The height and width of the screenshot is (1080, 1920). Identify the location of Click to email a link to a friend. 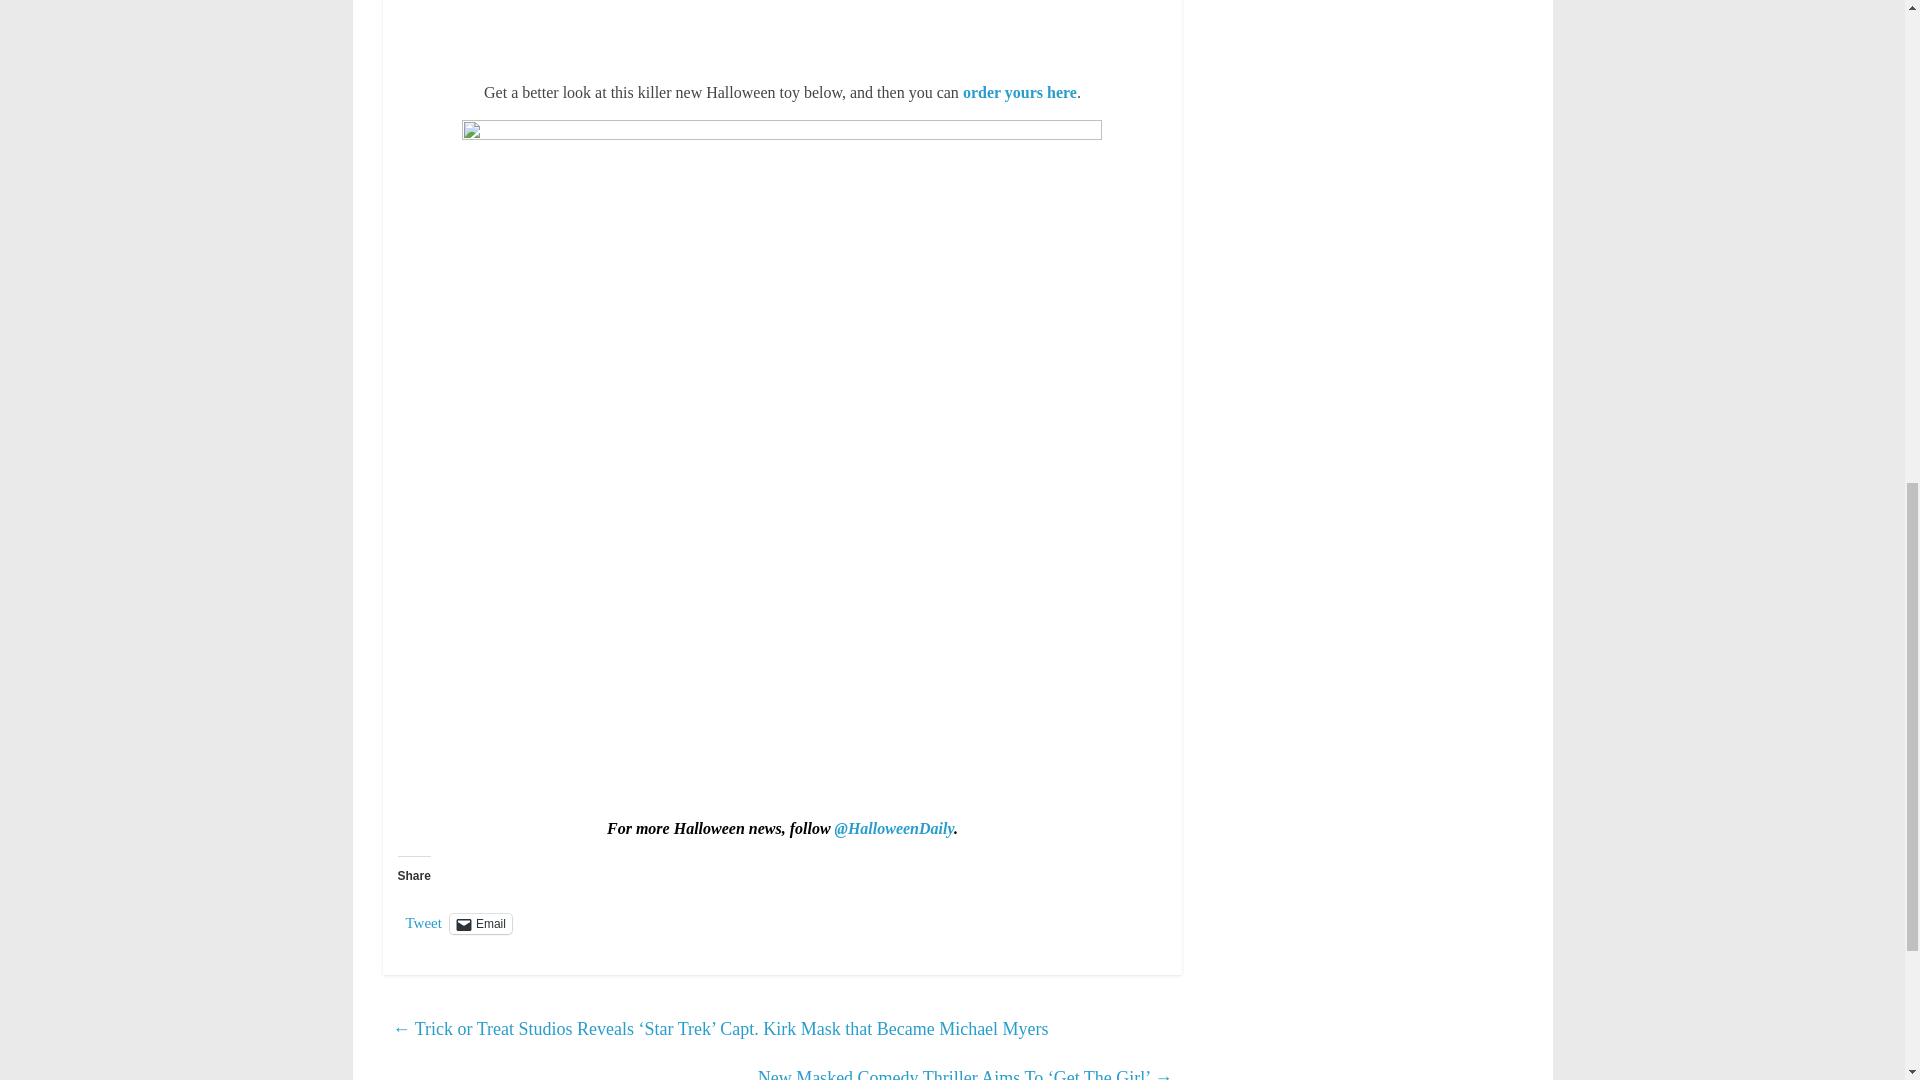
(480, 924).